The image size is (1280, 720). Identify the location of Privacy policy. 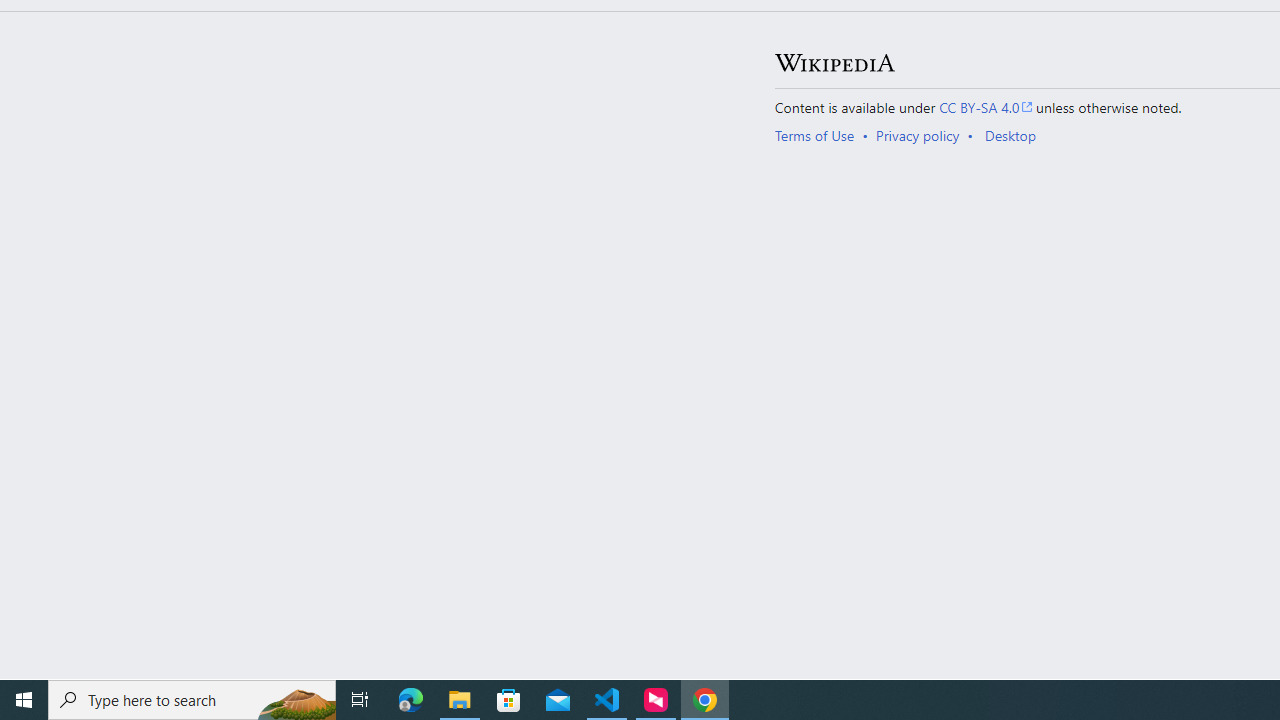
(918, 136).